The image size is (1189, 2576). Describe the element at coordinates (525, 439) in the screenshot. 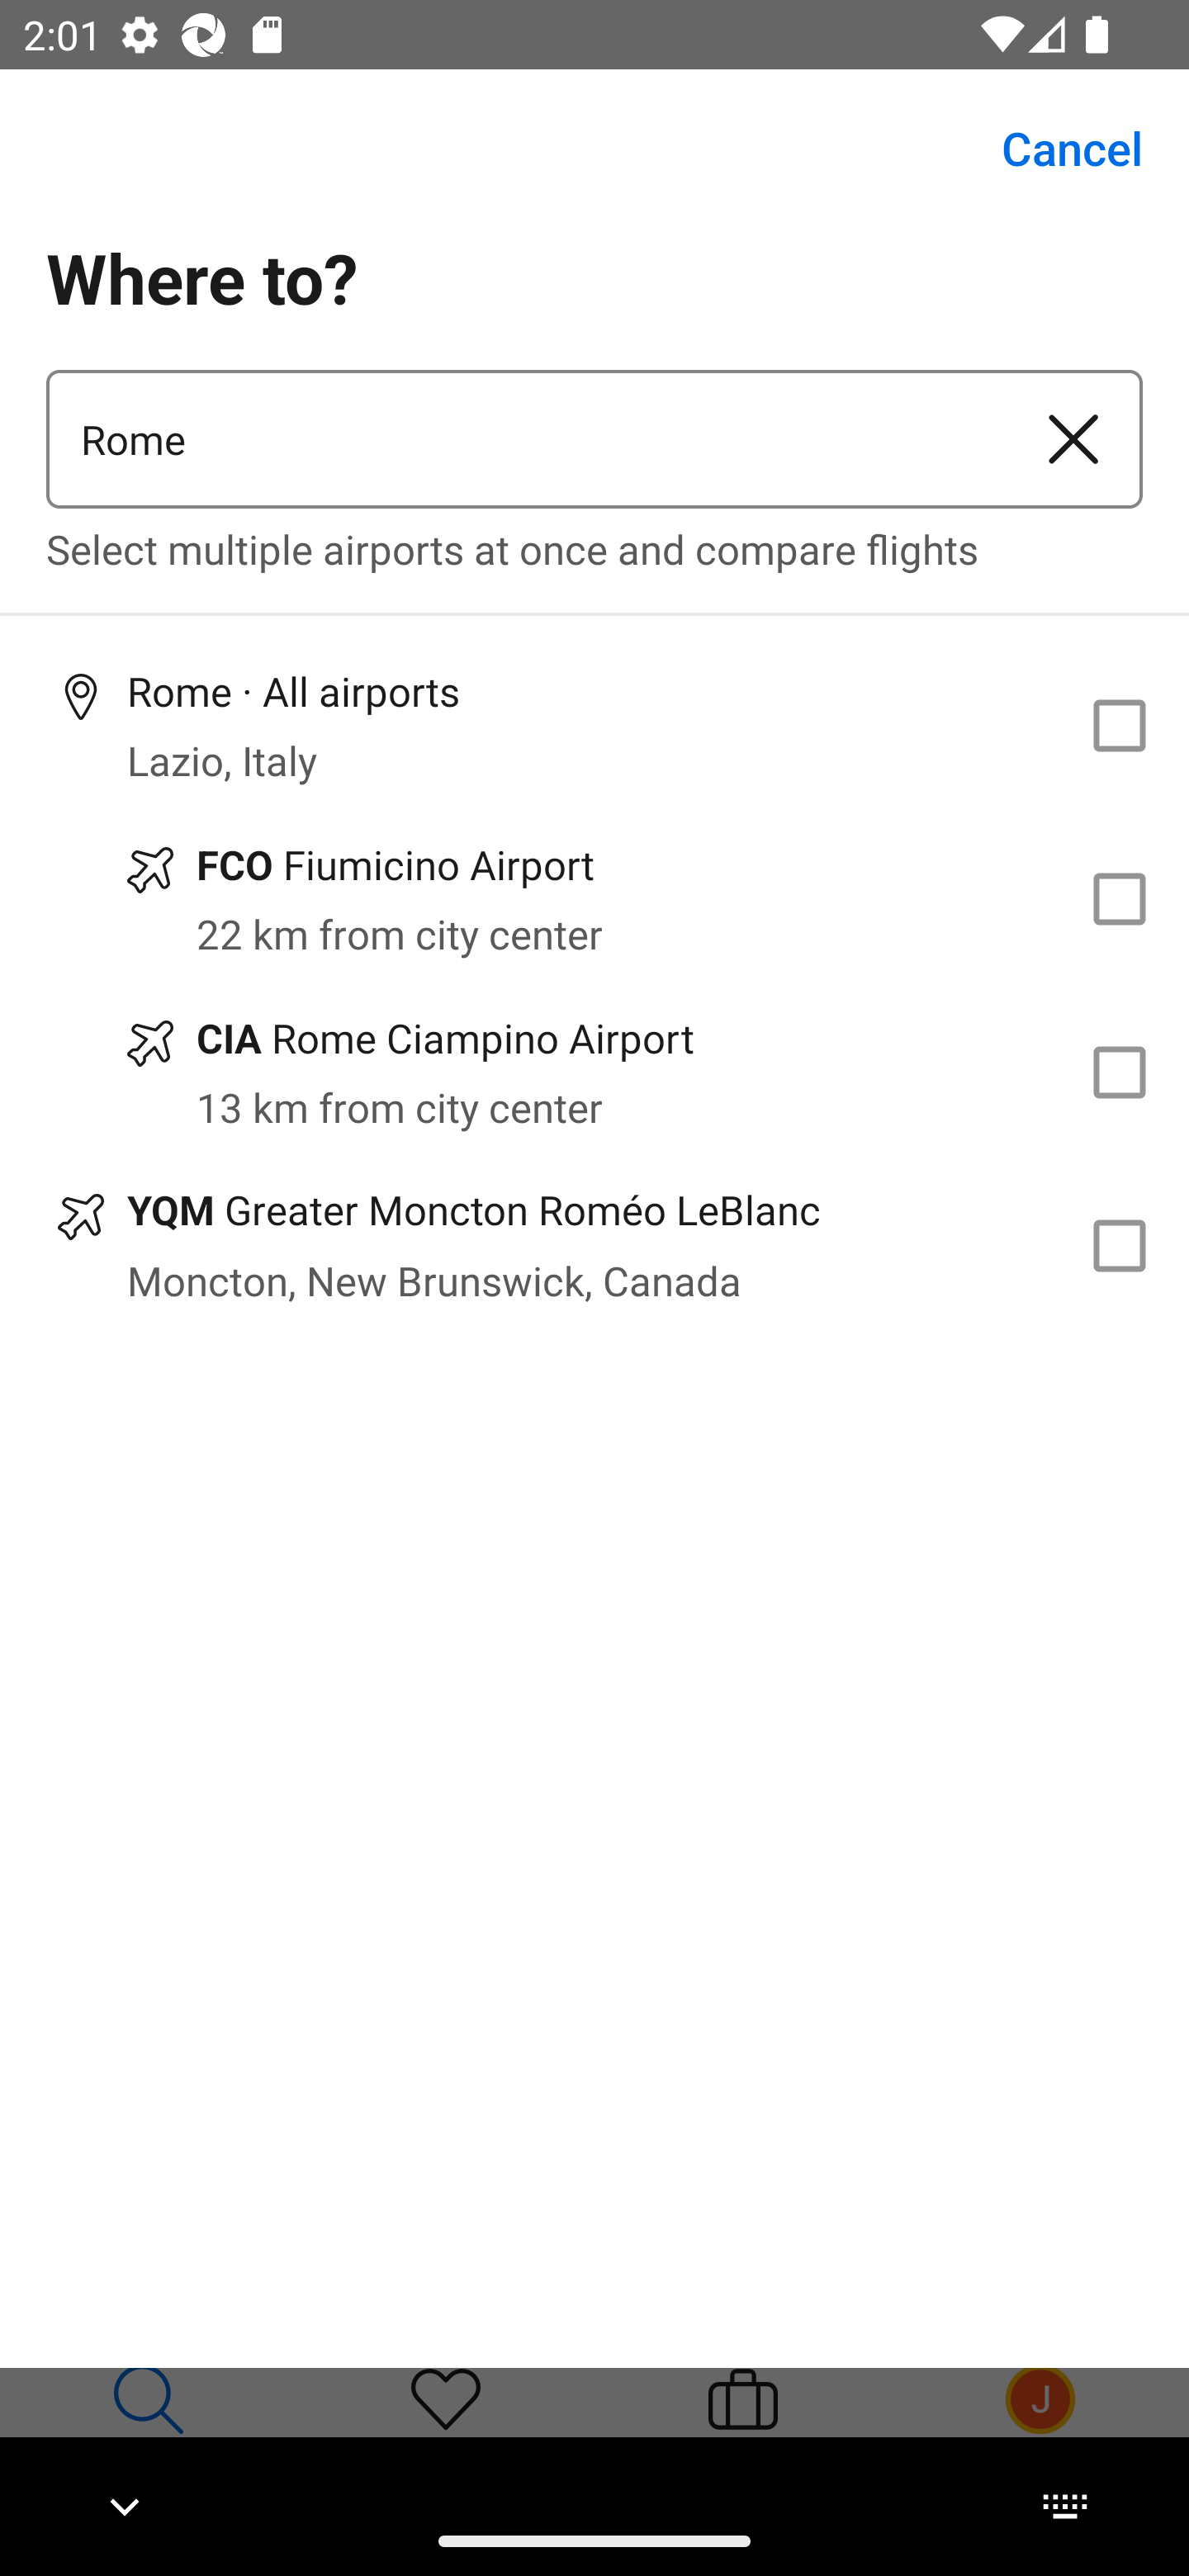

I see `Rome` at that location.